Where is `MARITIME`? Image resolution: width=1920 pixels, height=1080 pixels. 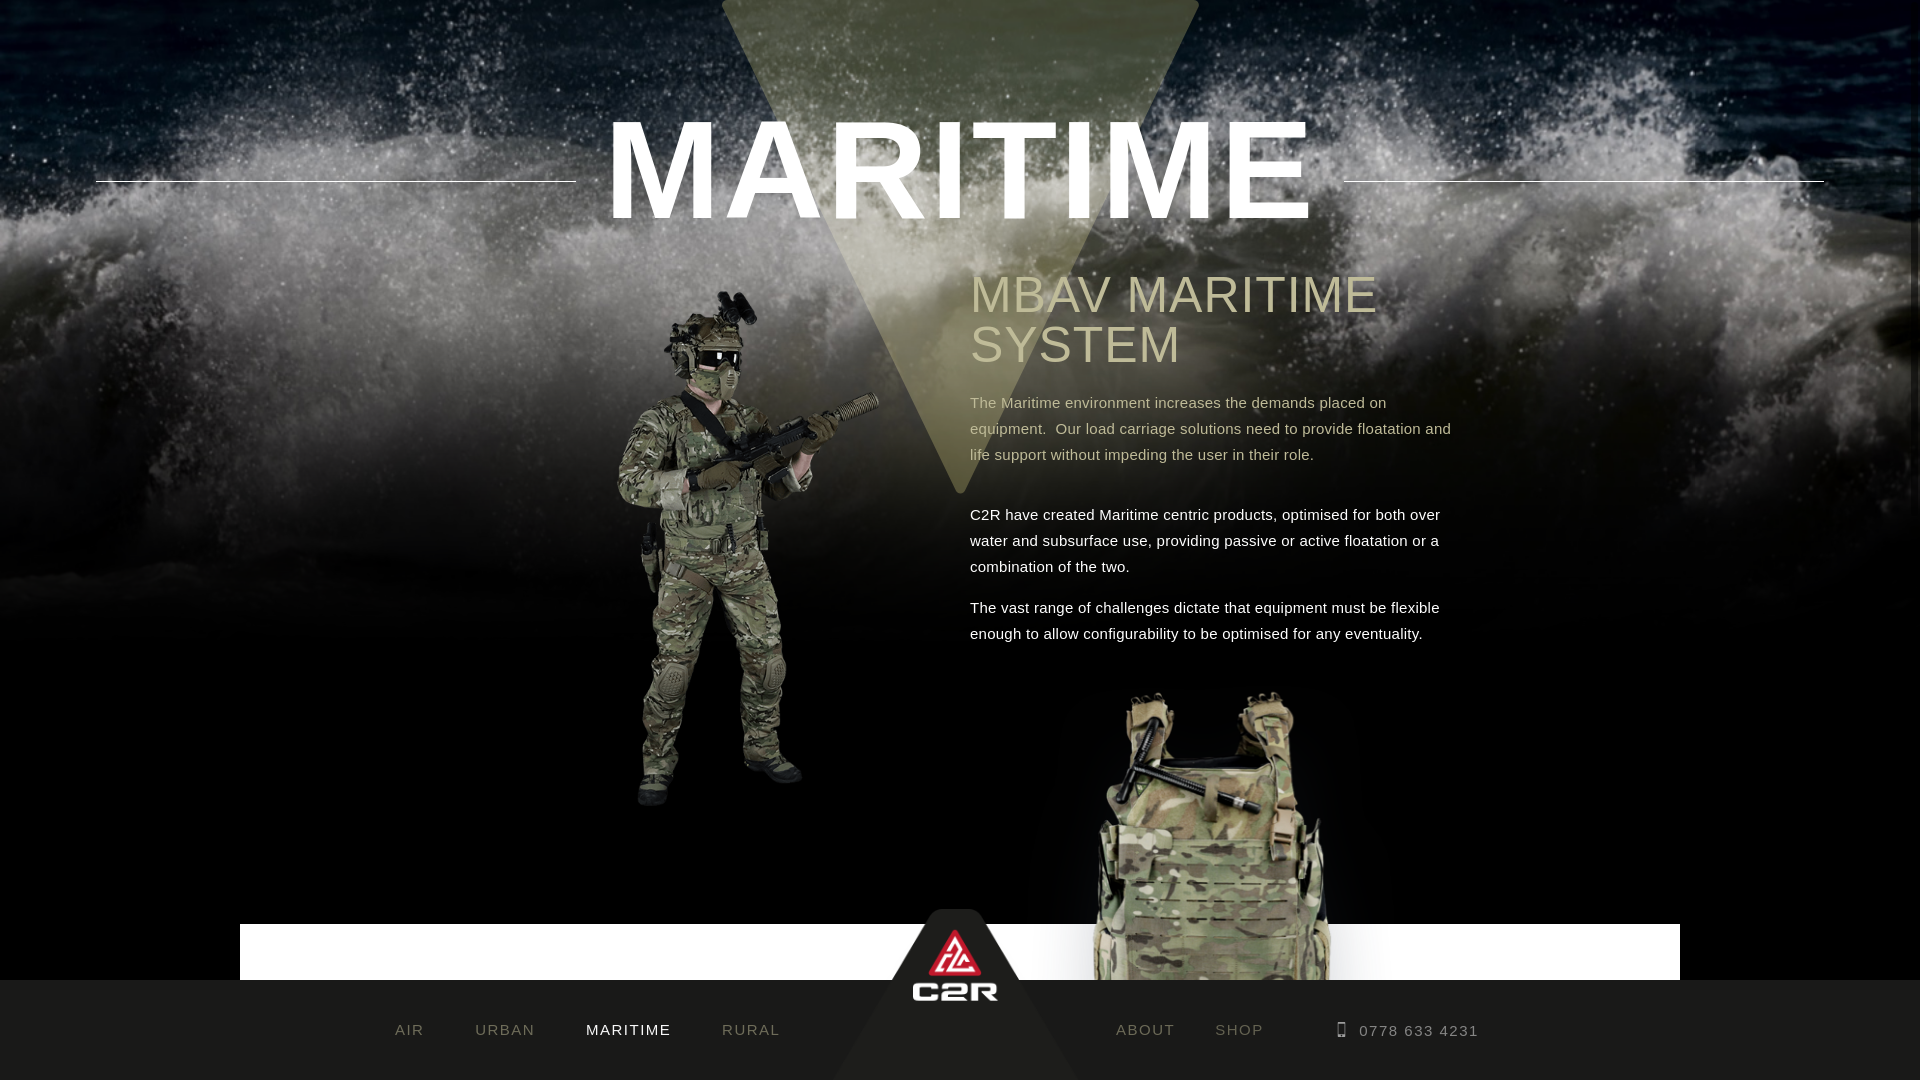
MARITIME is located at coordinates (628, 1030).